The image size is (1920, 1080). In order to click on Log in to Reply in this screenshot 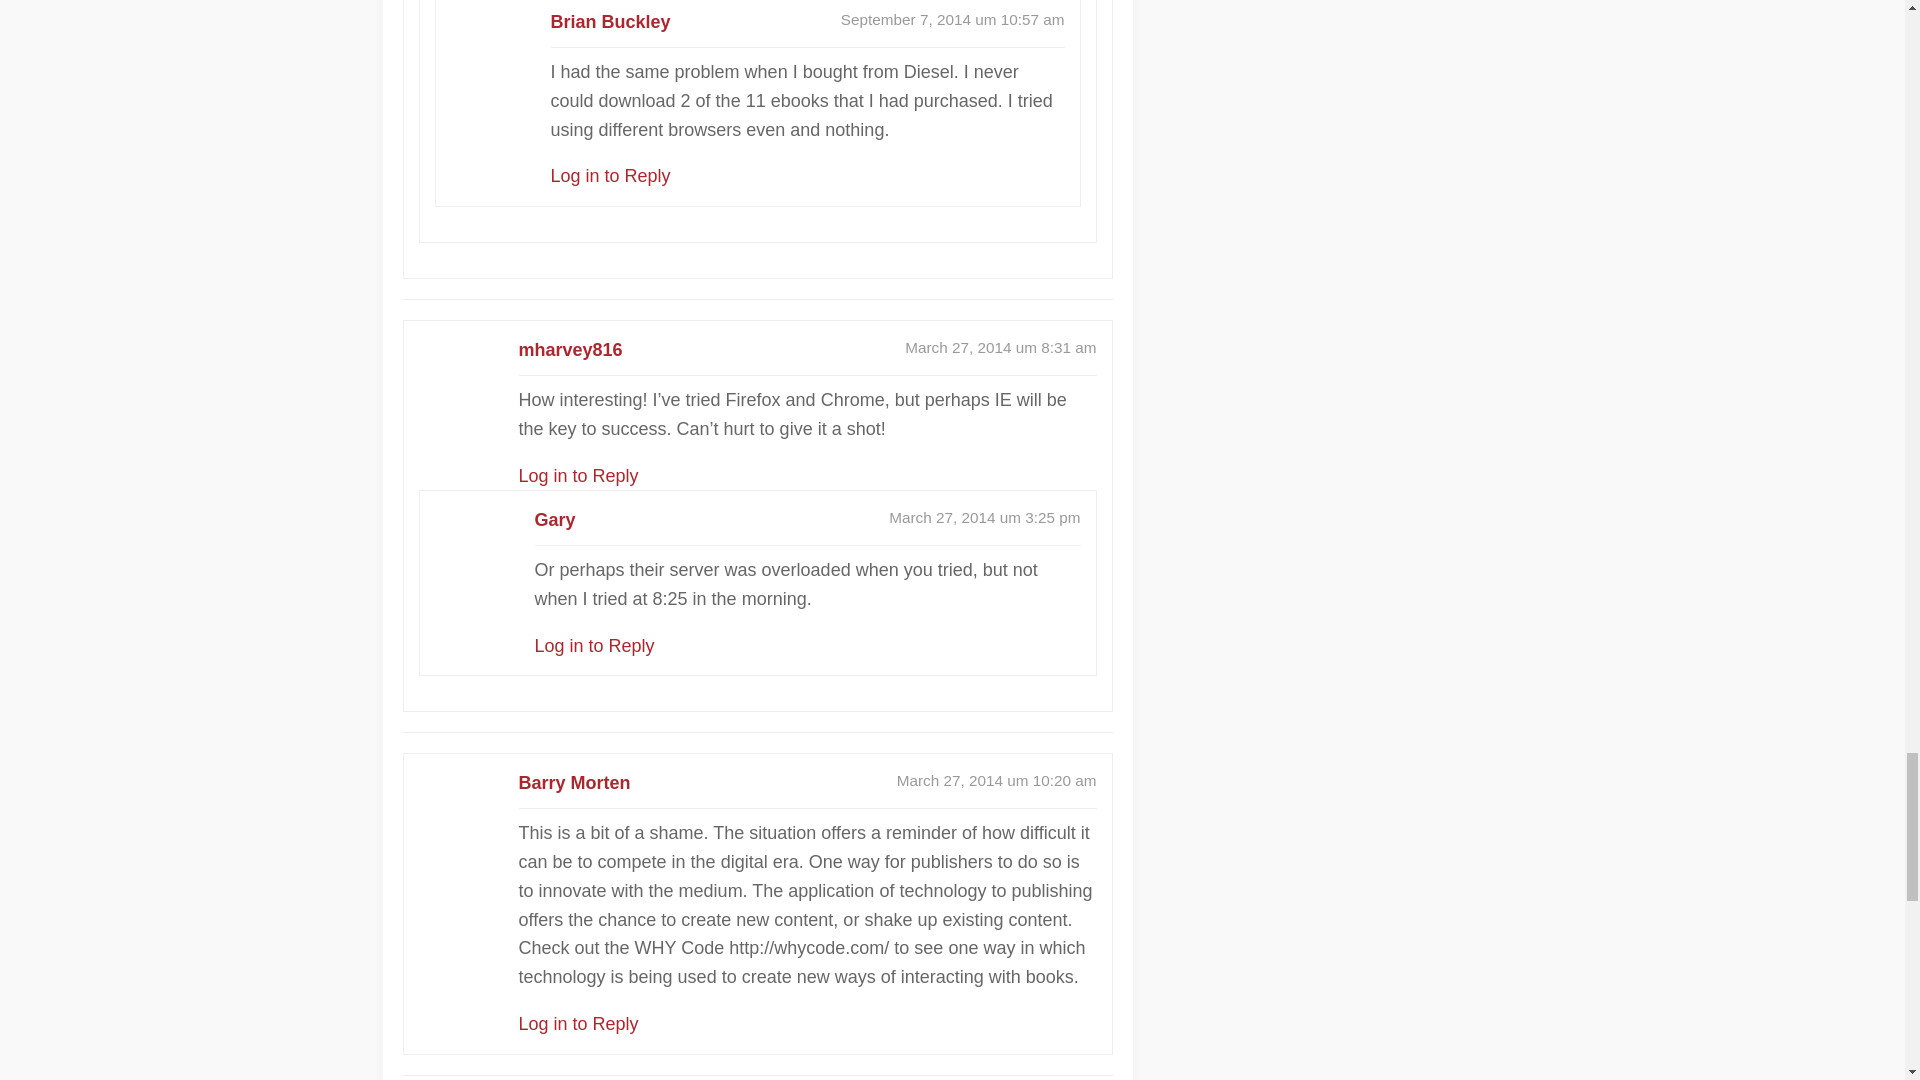, I will do `click(594, 646)`.